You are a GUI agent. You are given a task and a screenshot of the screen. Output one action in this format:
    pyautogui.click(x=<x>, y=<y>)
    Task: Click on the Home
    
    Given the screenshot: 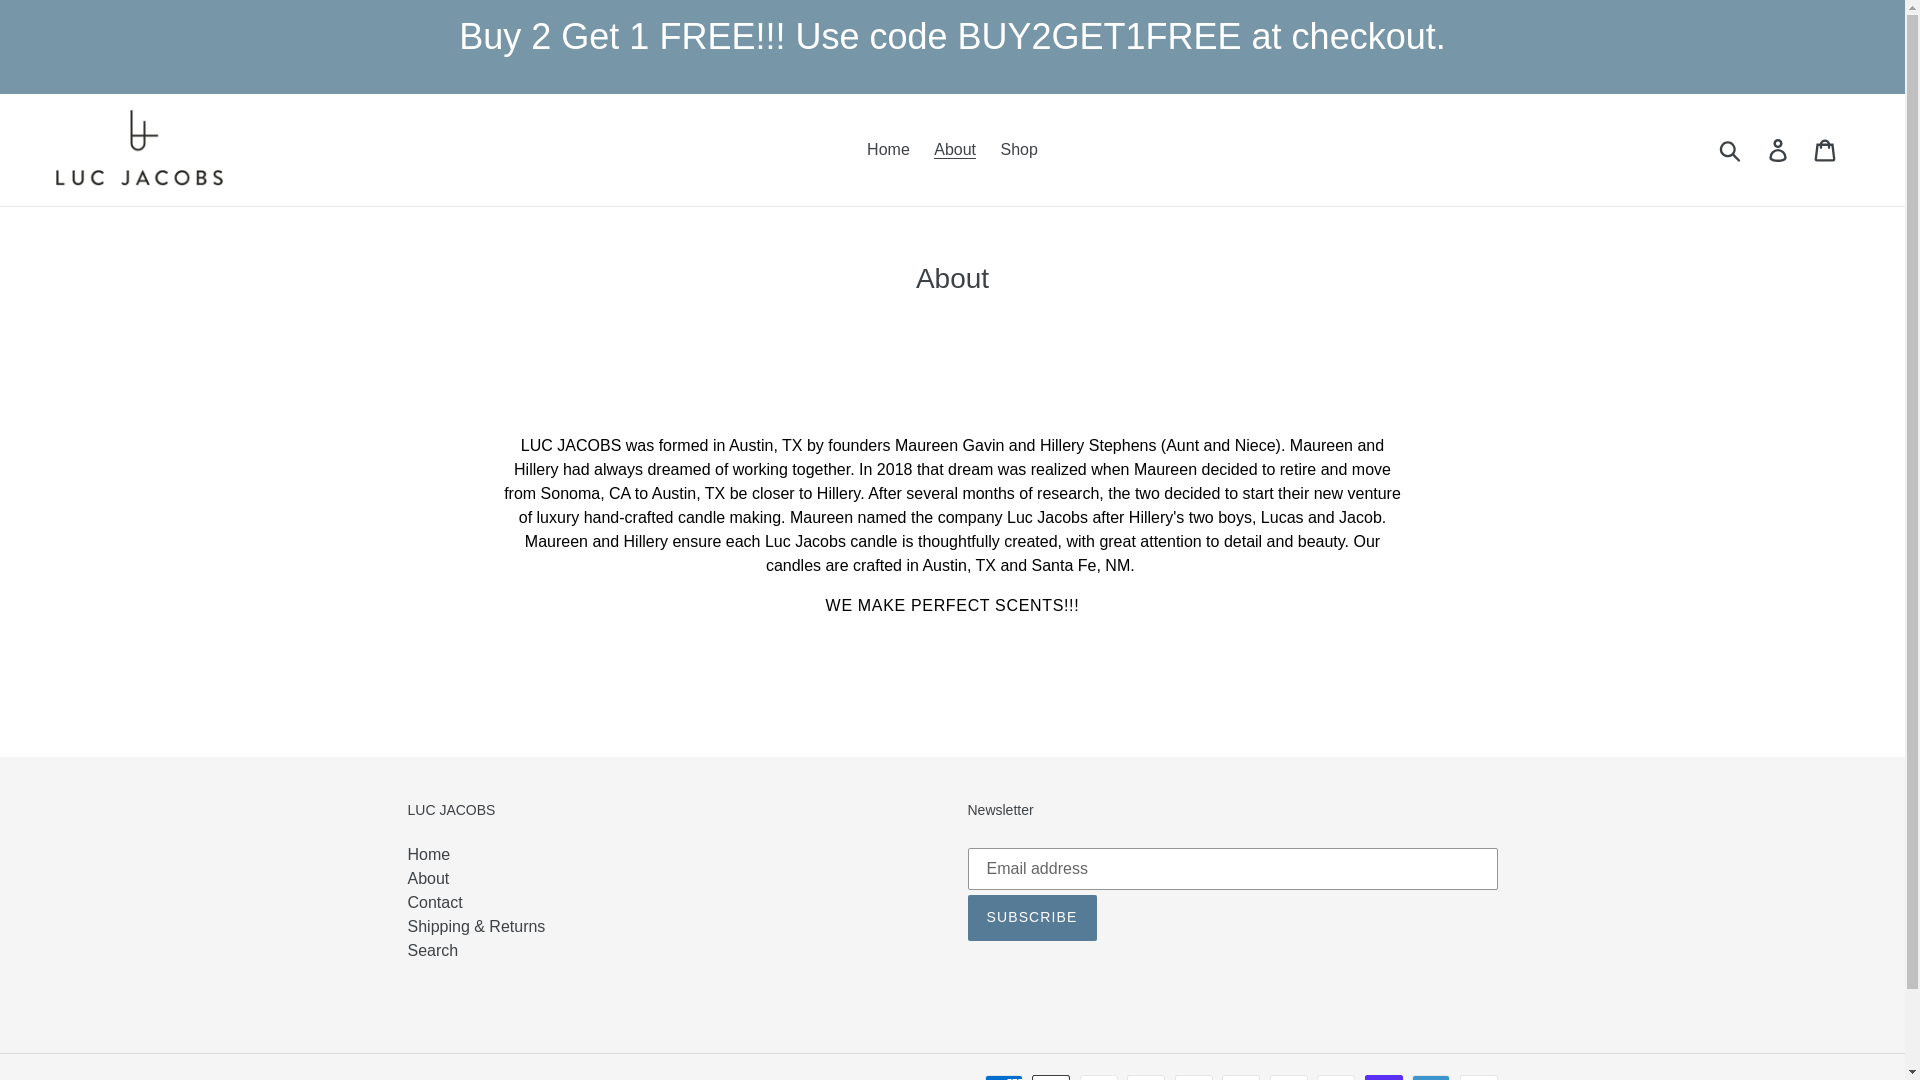 What is the action you would take?
    pyautogui.click(x=429, y=854)
    